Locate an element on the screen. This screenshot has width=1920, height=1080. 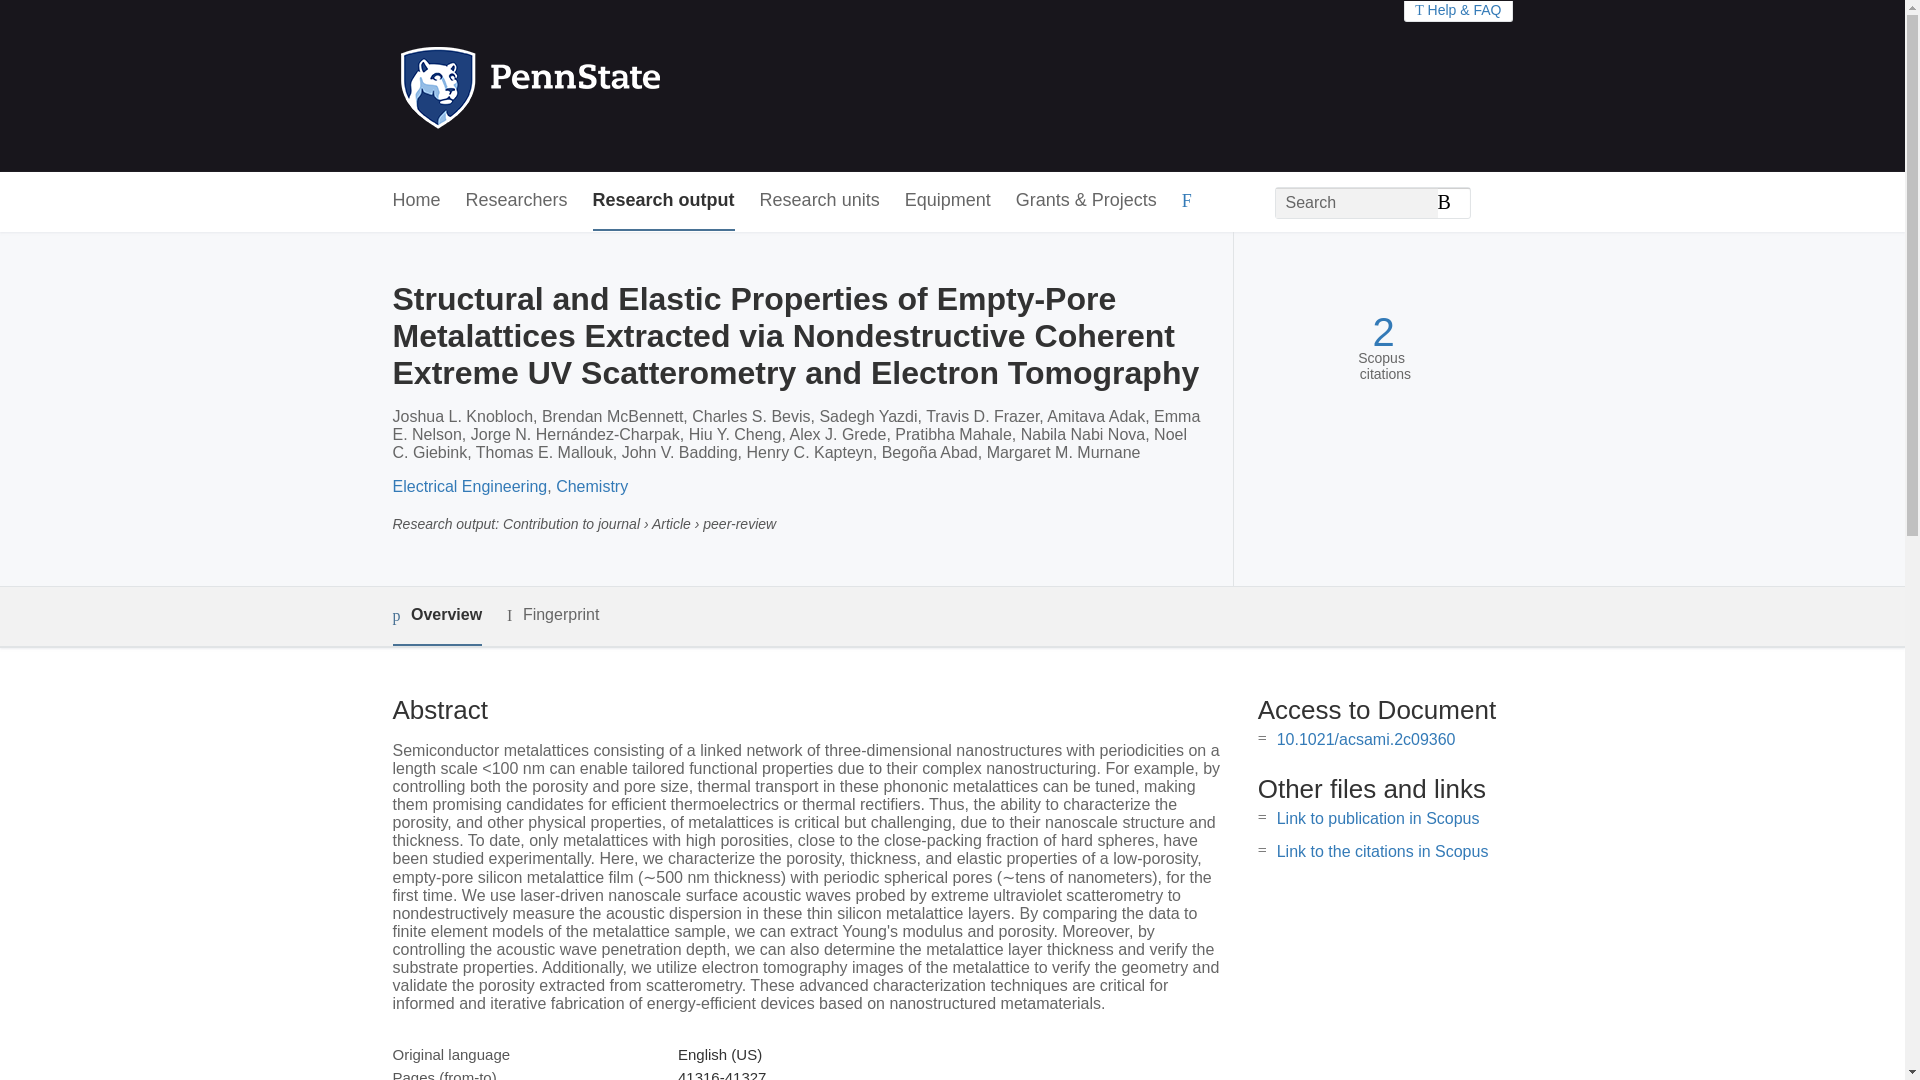
Electrical Engineering is located at coordinates (469, 486).